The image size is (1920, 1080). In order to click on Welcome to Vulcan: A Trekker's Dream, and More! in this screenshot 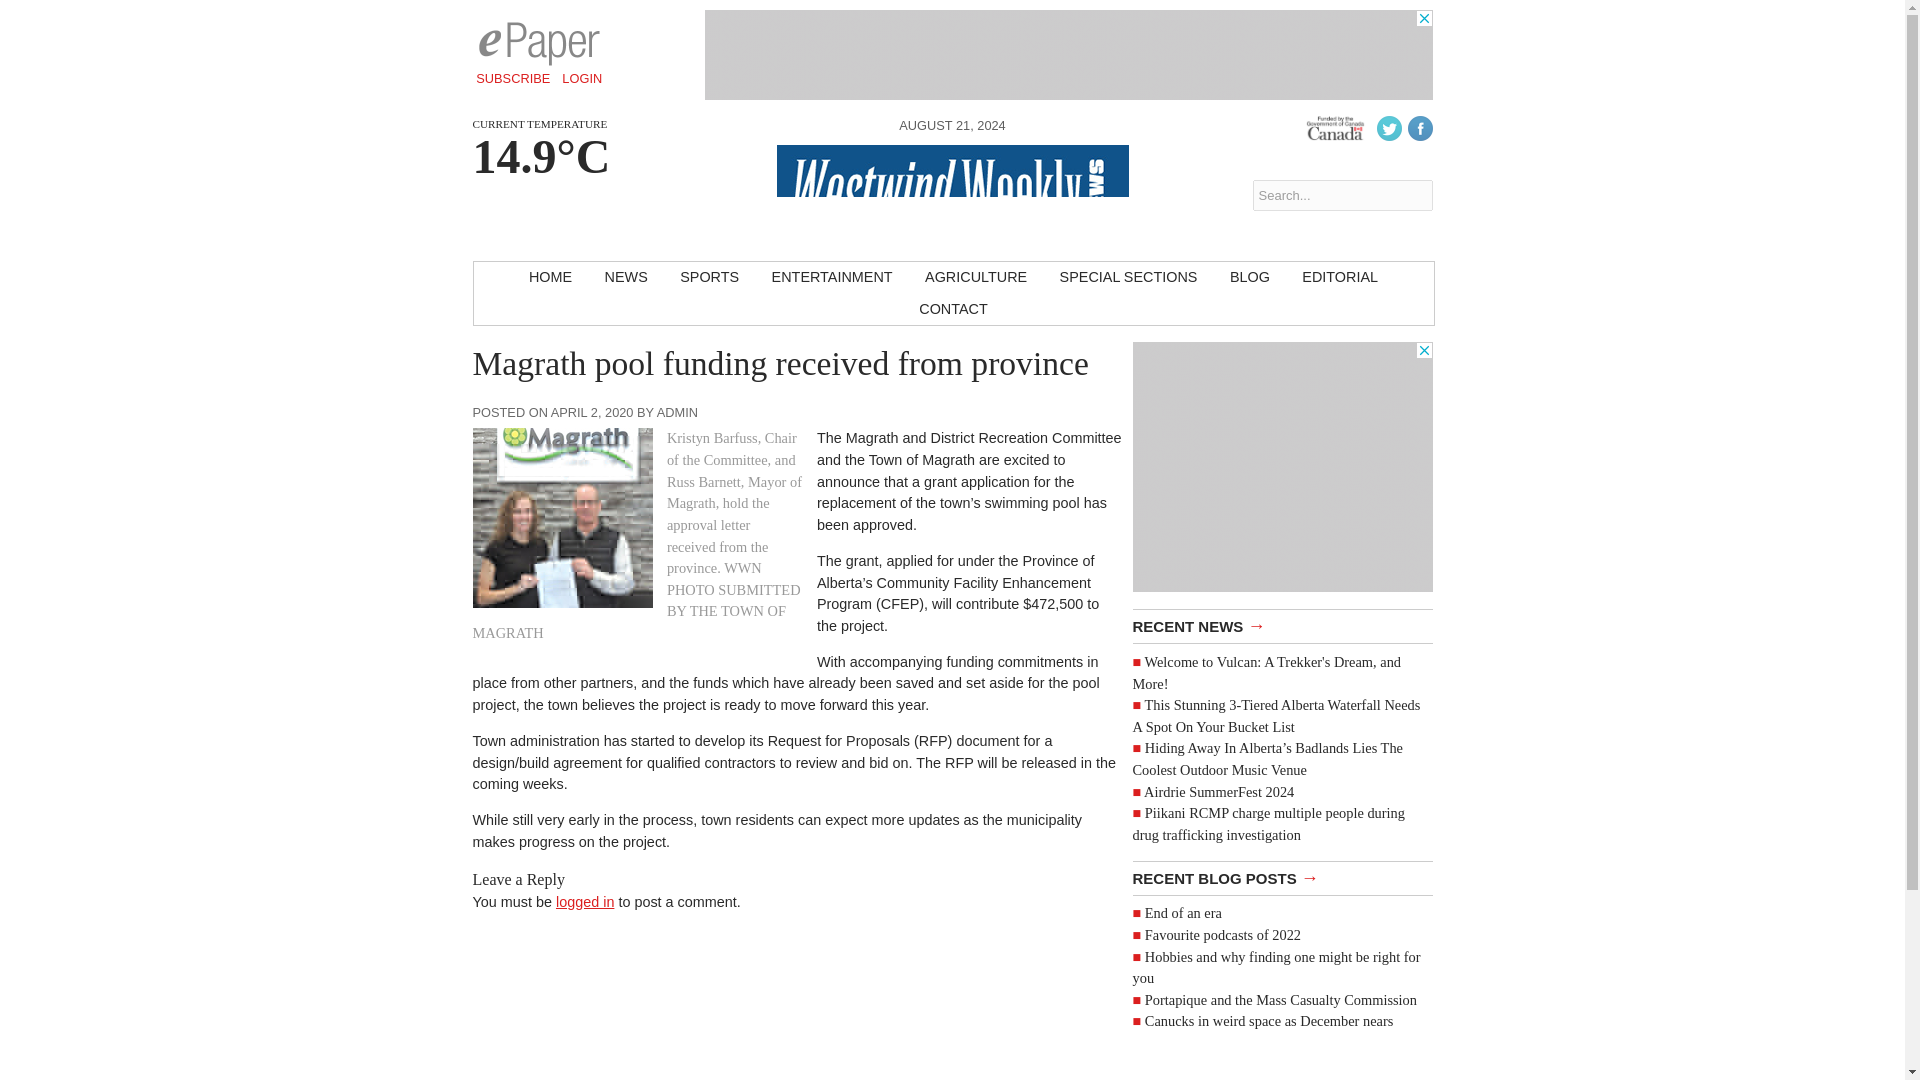, I will do `click(1266, 673)`.